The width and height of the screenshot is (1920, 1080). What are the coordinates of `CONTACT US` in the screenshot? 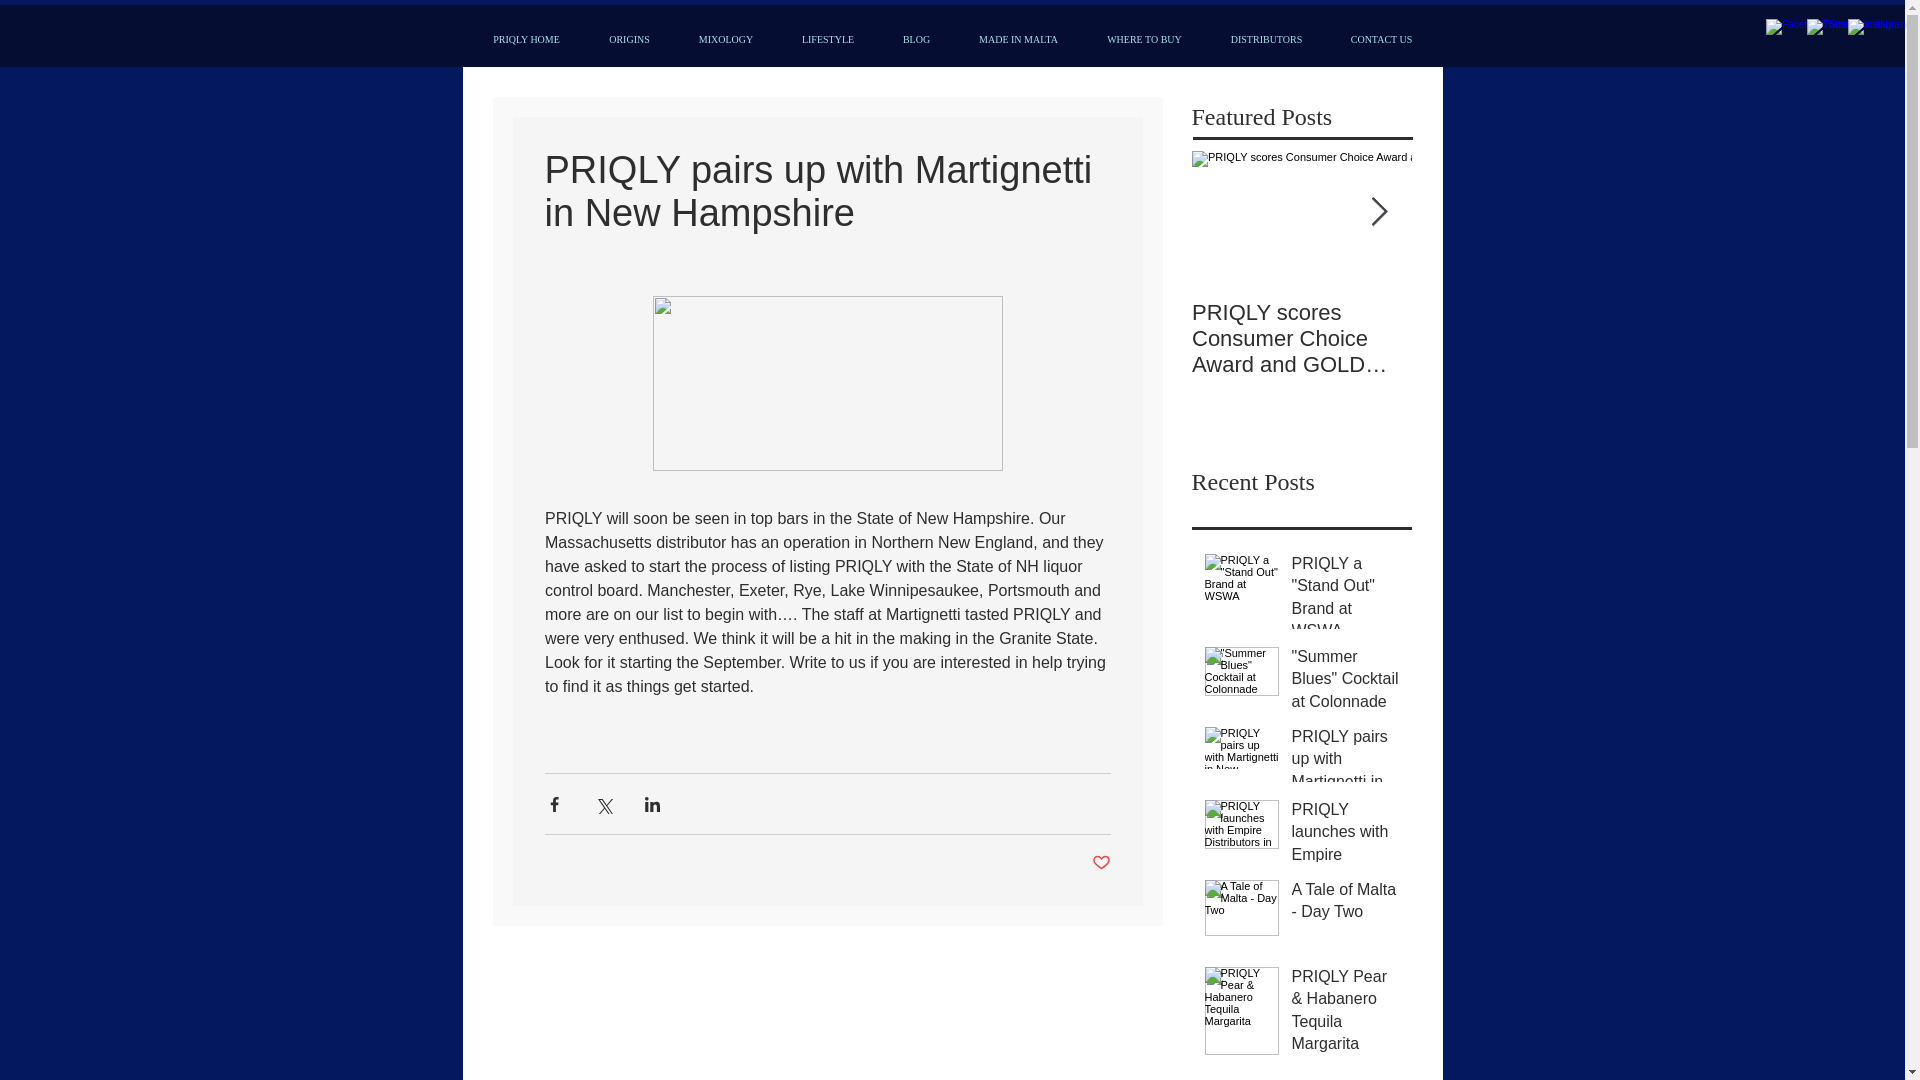 It's located at (1381, 39).